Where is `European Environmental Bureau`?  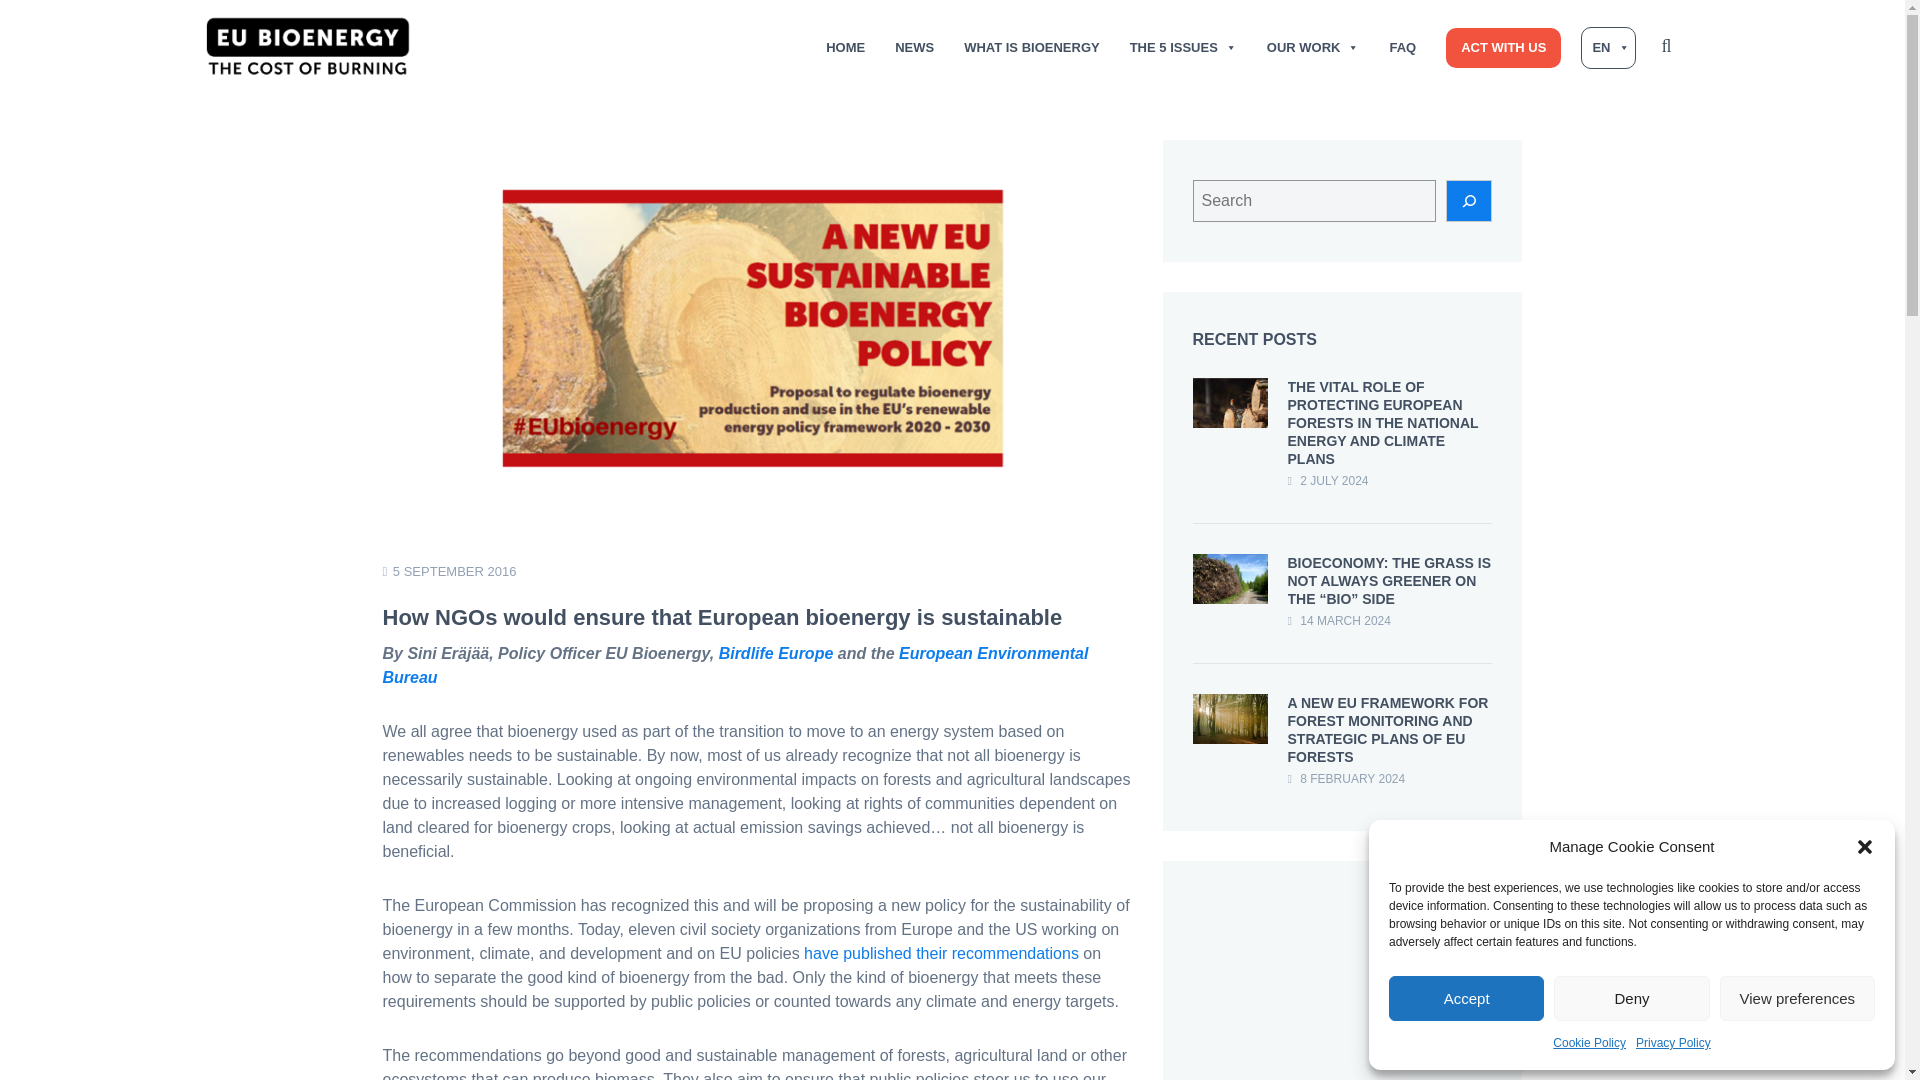 European Environmental Bureau is located at coordinates (735, 664).